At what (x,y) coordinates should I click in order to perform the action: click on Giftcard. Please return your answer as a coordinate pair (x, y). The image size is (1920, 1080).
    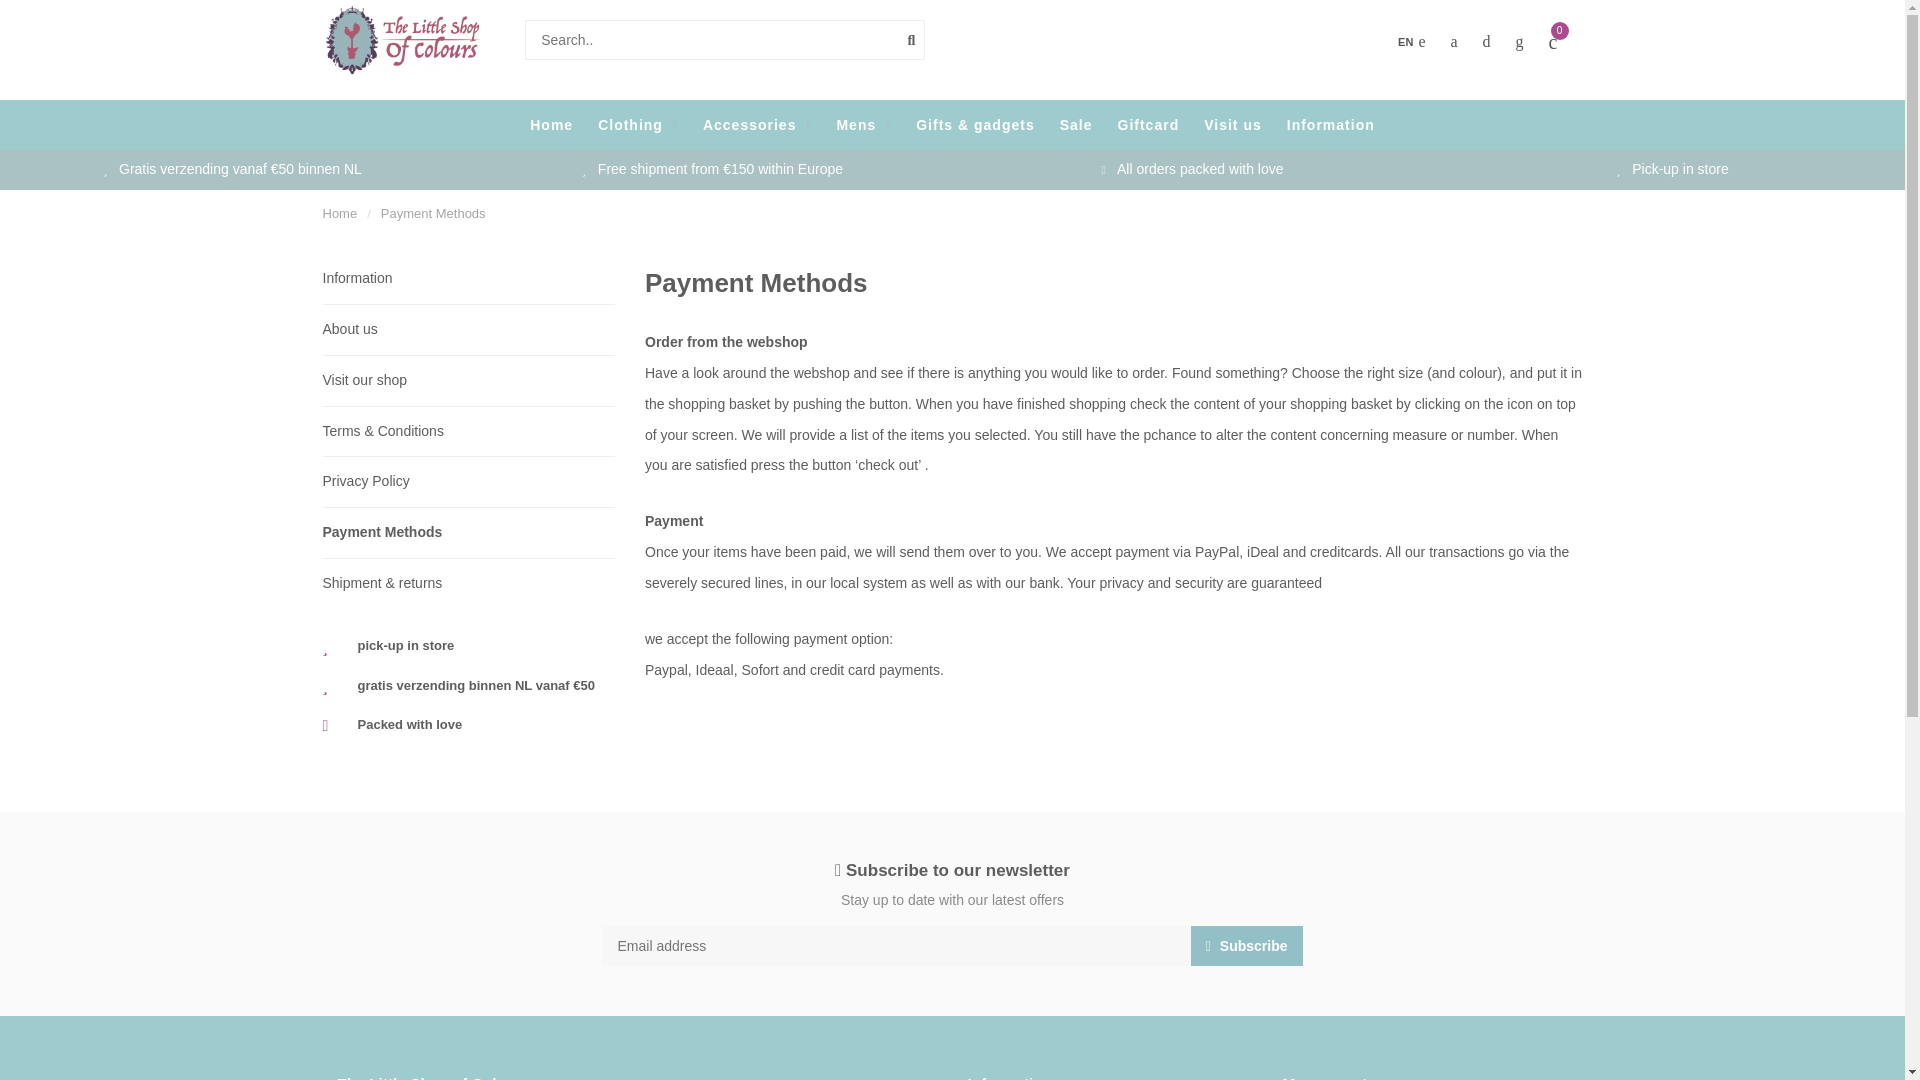
    Looking at the image, I should click on (1148, 125).